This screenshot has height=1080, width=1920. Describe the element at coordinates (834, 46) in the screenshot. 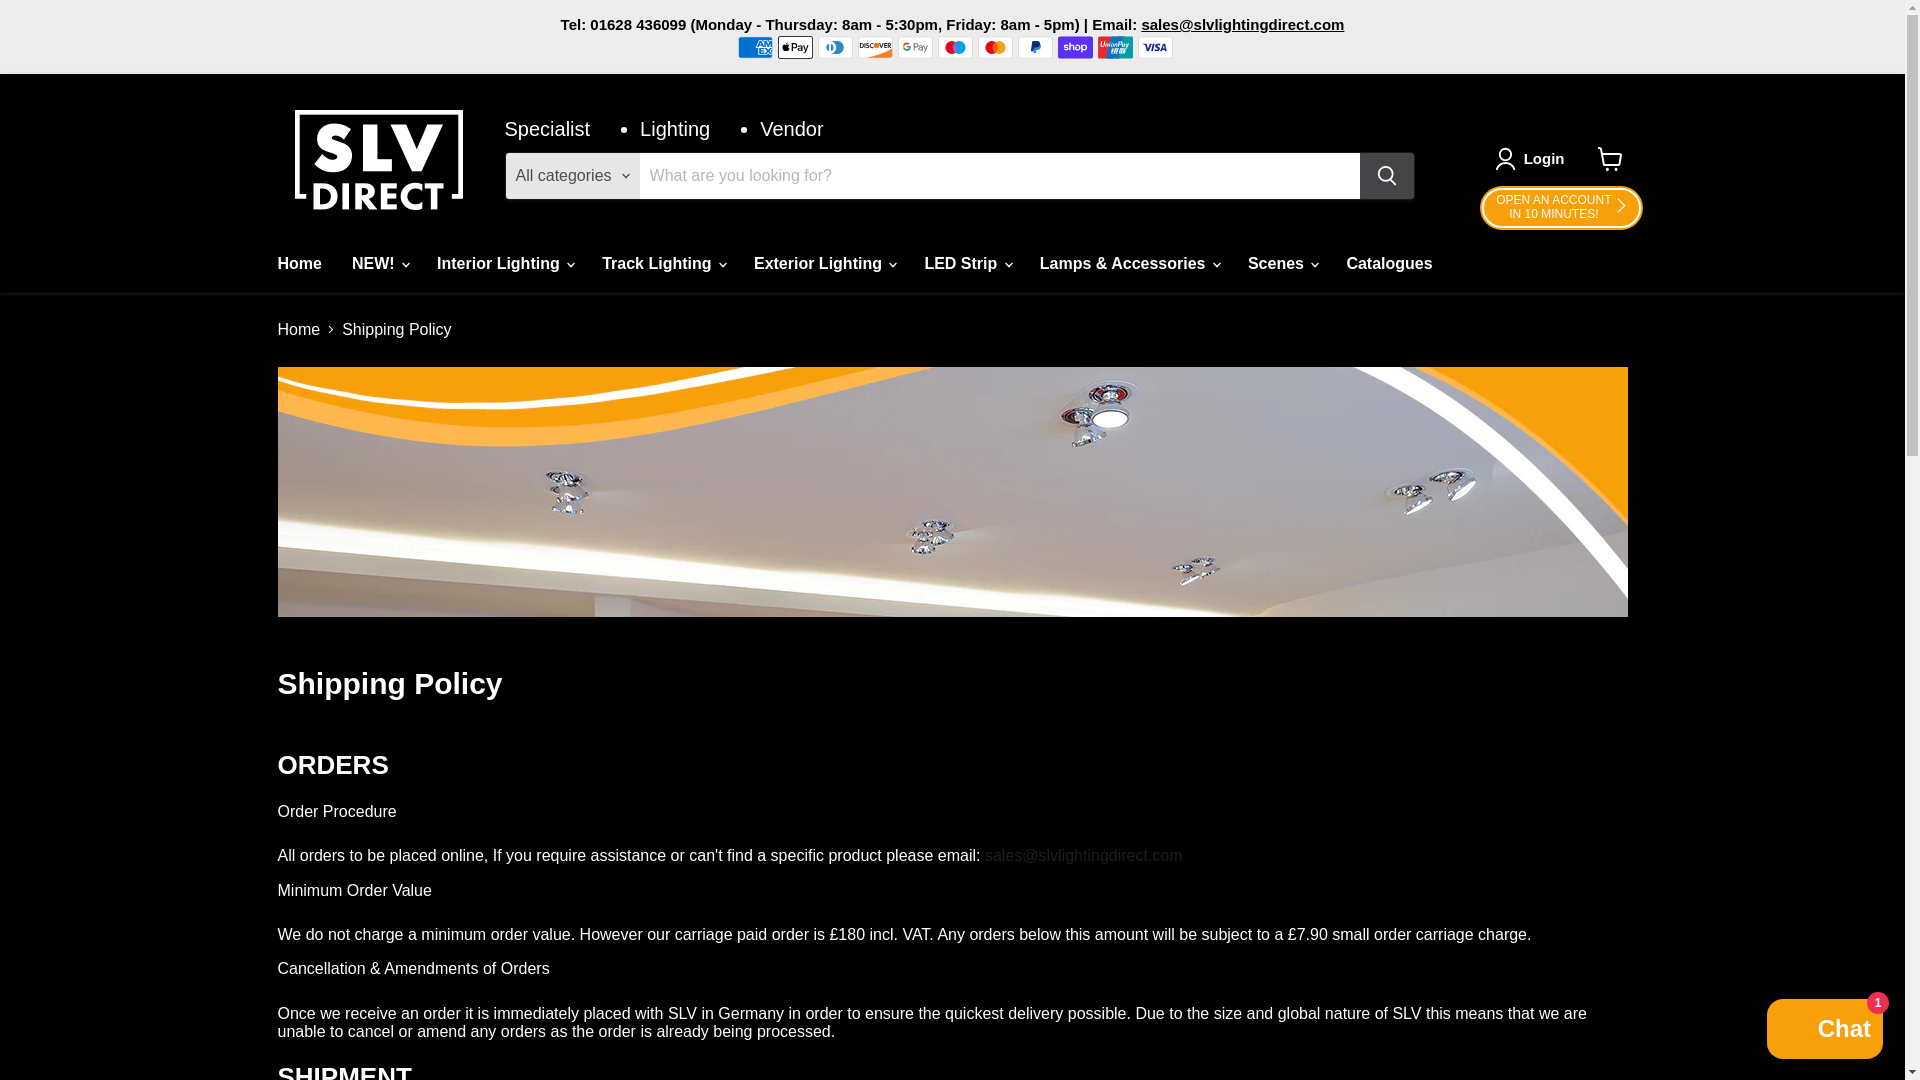

I see `Diners Club` at that location.